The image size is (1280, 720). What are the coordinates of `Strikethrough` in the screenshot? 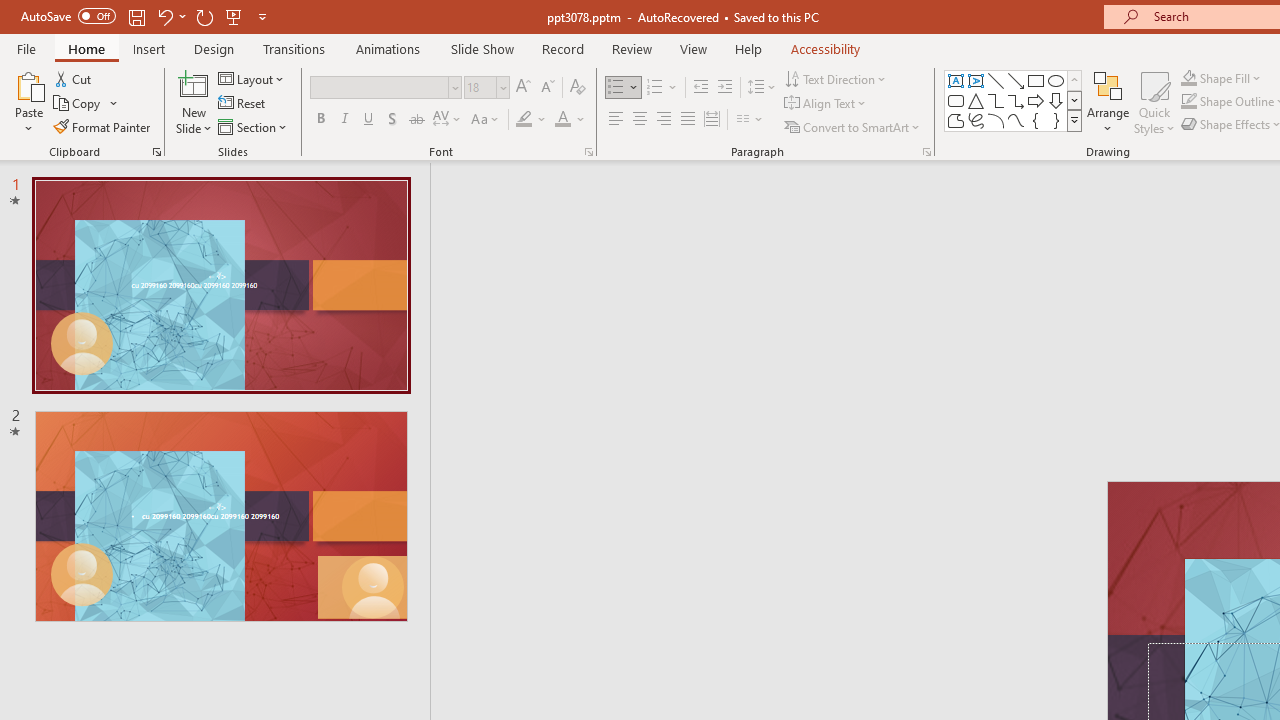 It's located at (416, 120).